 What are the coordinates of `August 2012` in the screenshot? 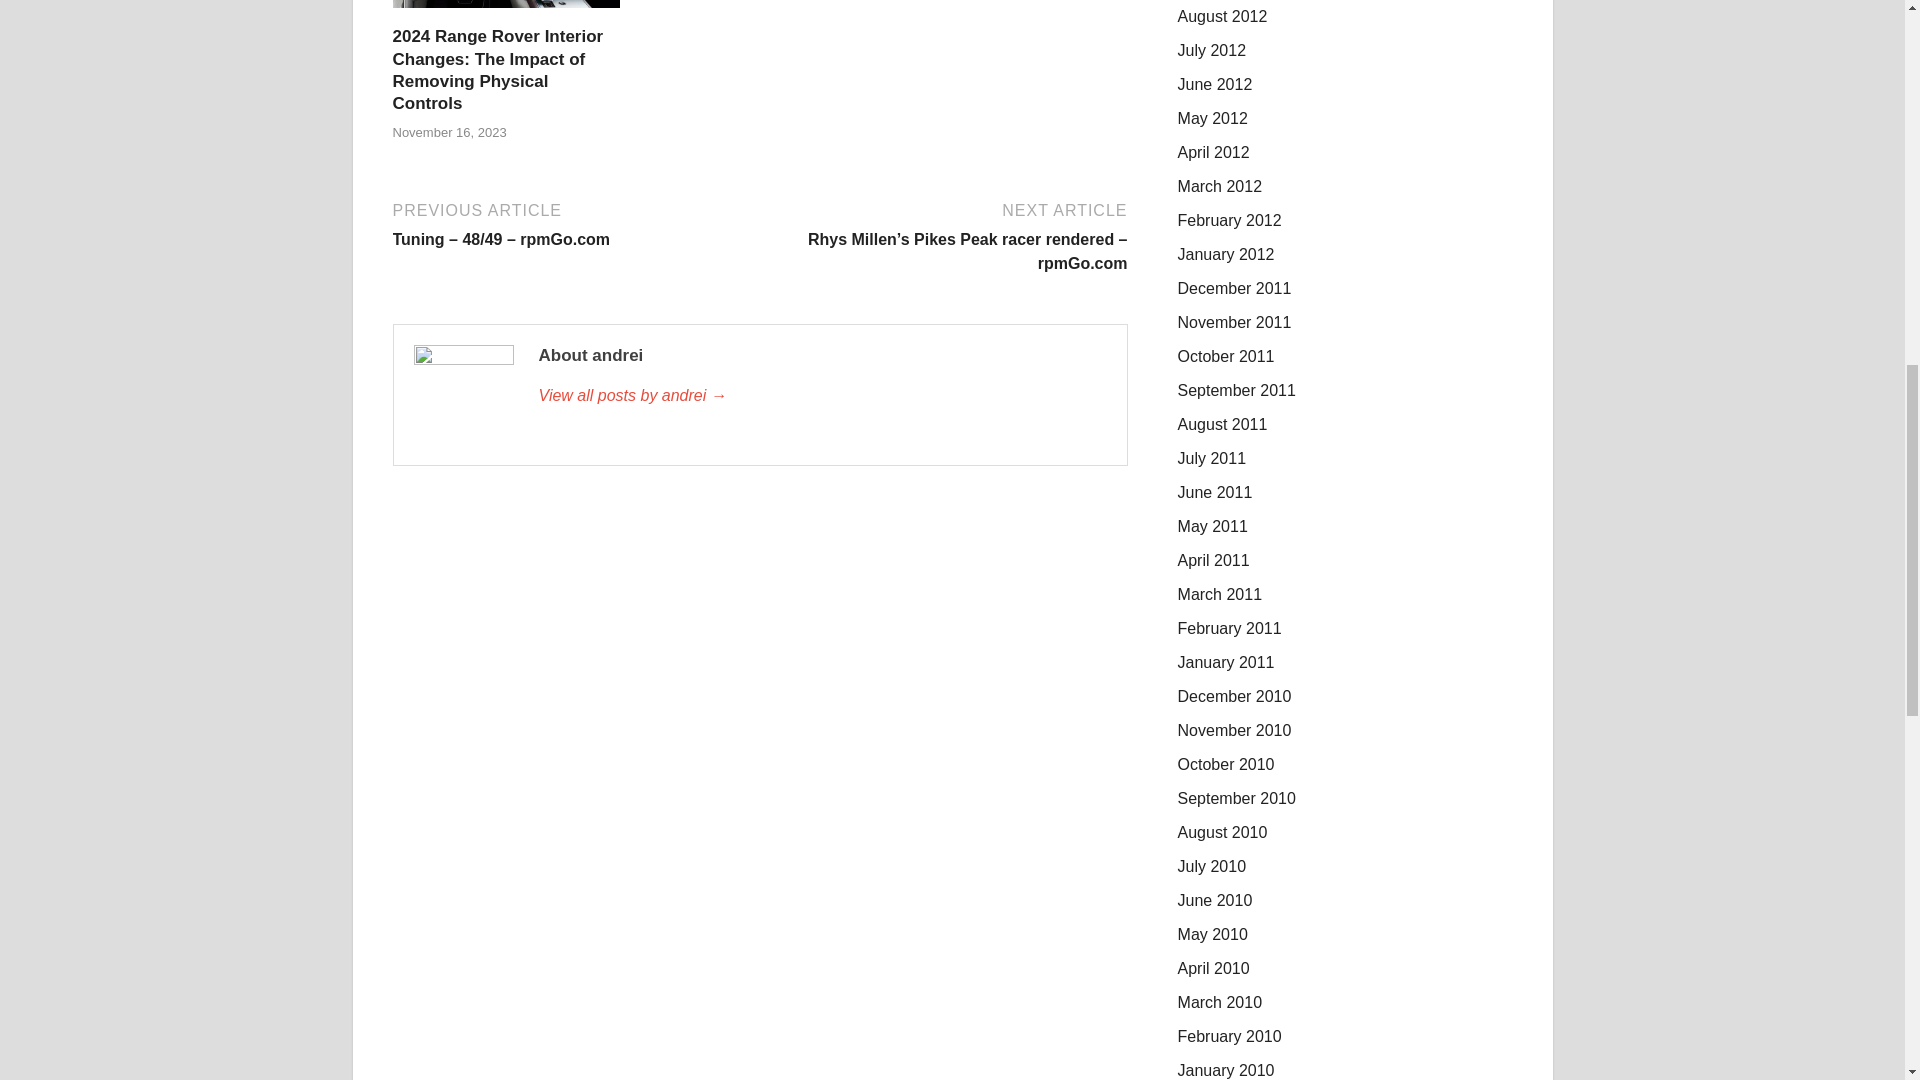 It's located at (1222, 16).